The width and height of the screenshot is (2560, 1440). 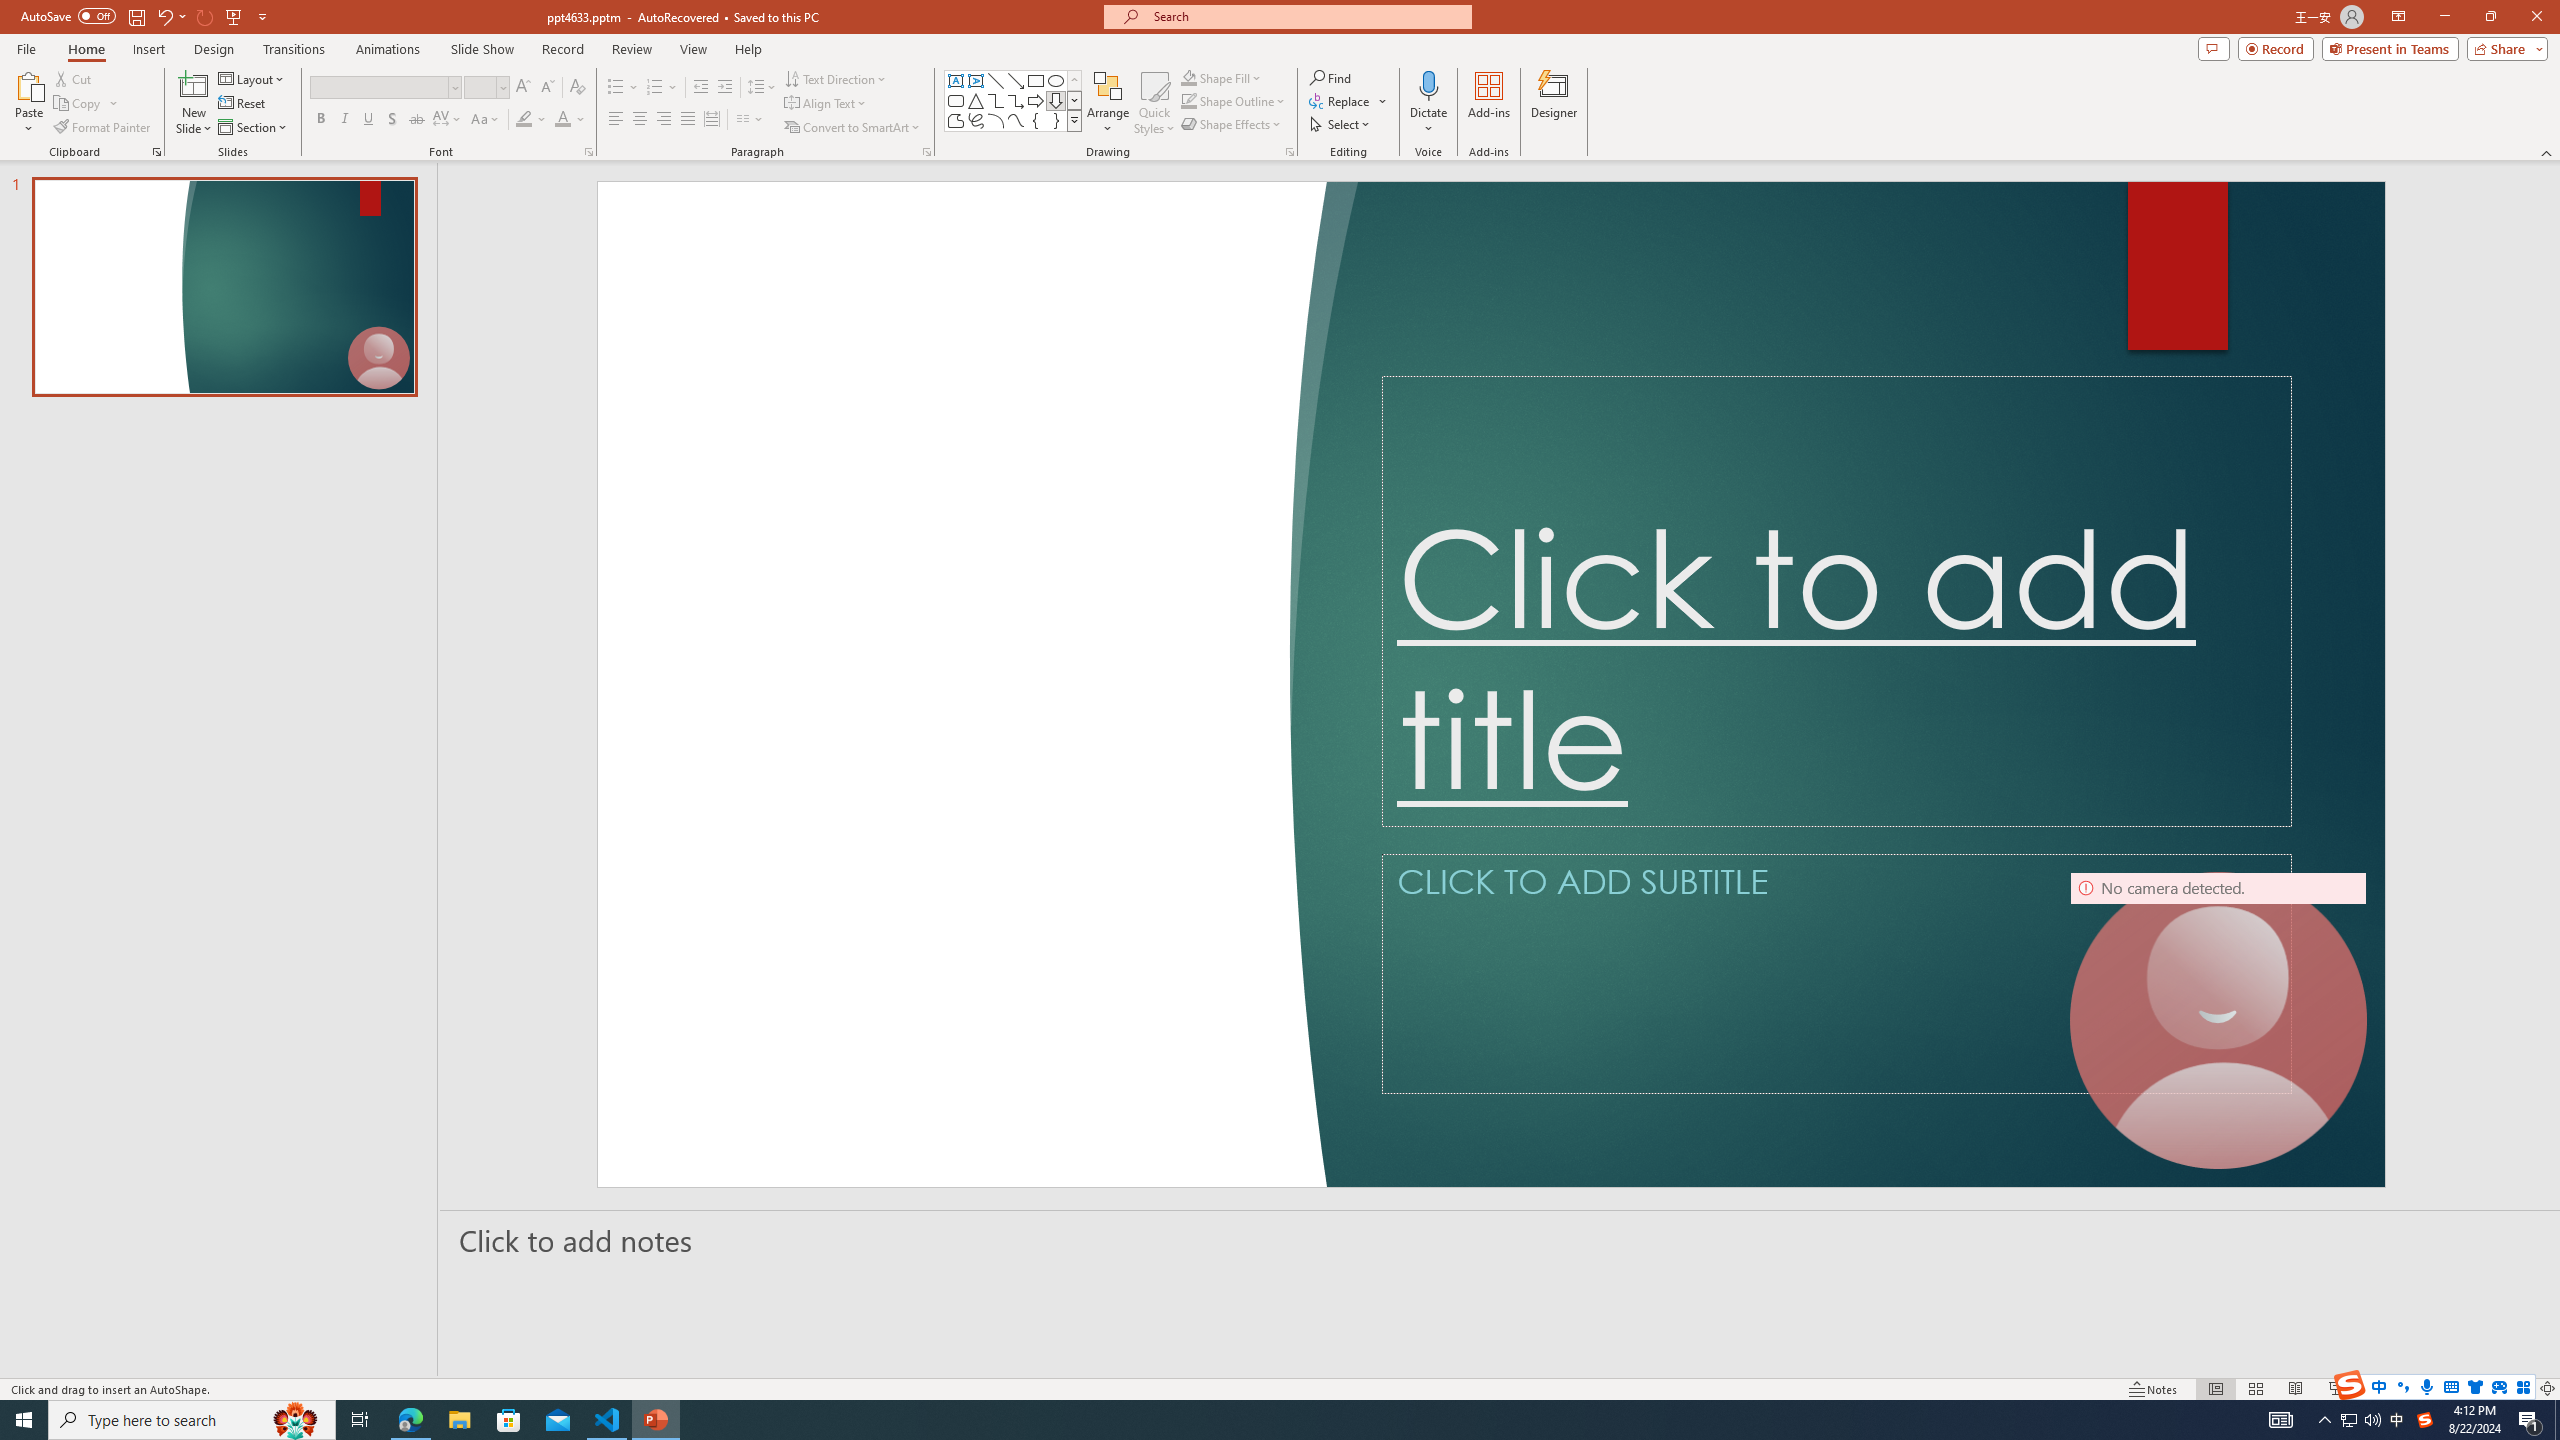 What do you see at coordinates (2514, 1389) in the screenshot?
I see `Zoom 140%` at bounding box center [2514, 1389].